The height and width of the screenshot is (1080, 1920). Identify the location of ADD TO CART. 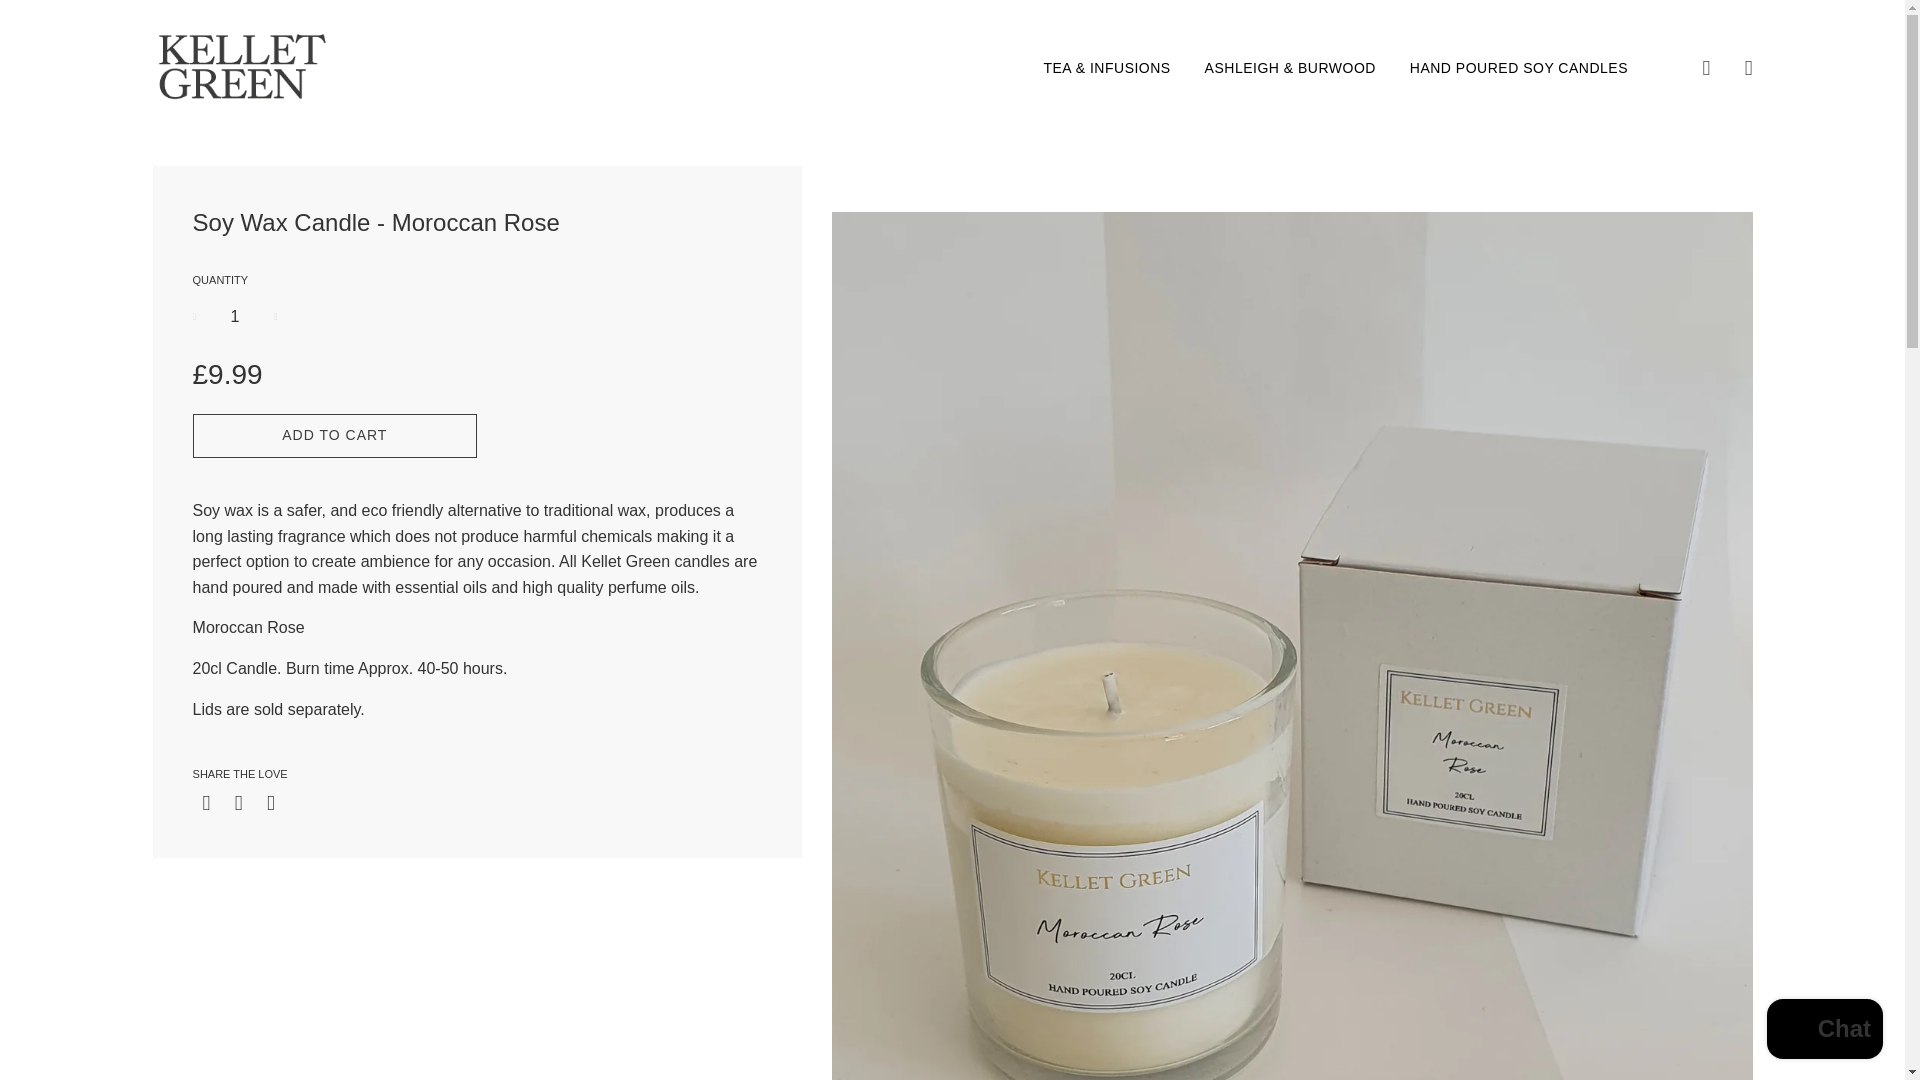
(336, 435).